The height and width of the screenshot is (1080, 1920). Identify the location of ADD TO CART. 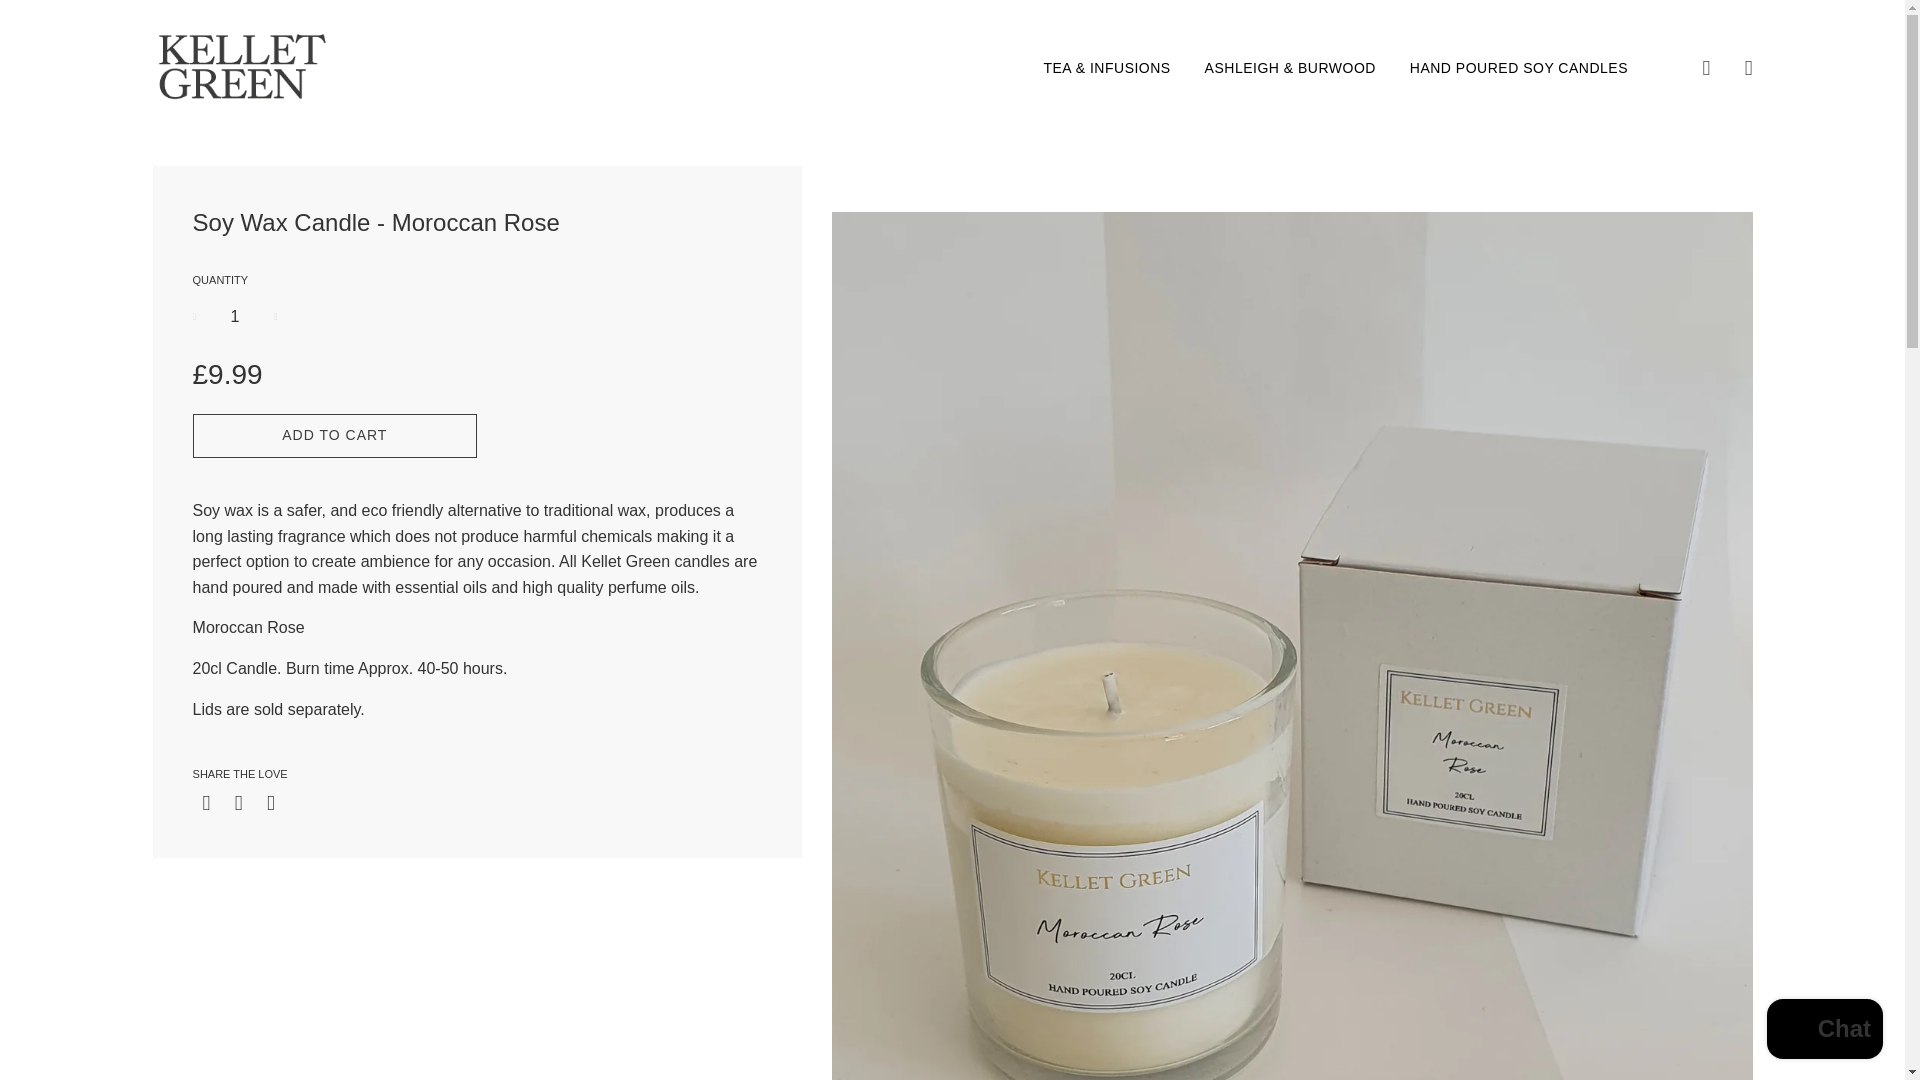
(336, 435).